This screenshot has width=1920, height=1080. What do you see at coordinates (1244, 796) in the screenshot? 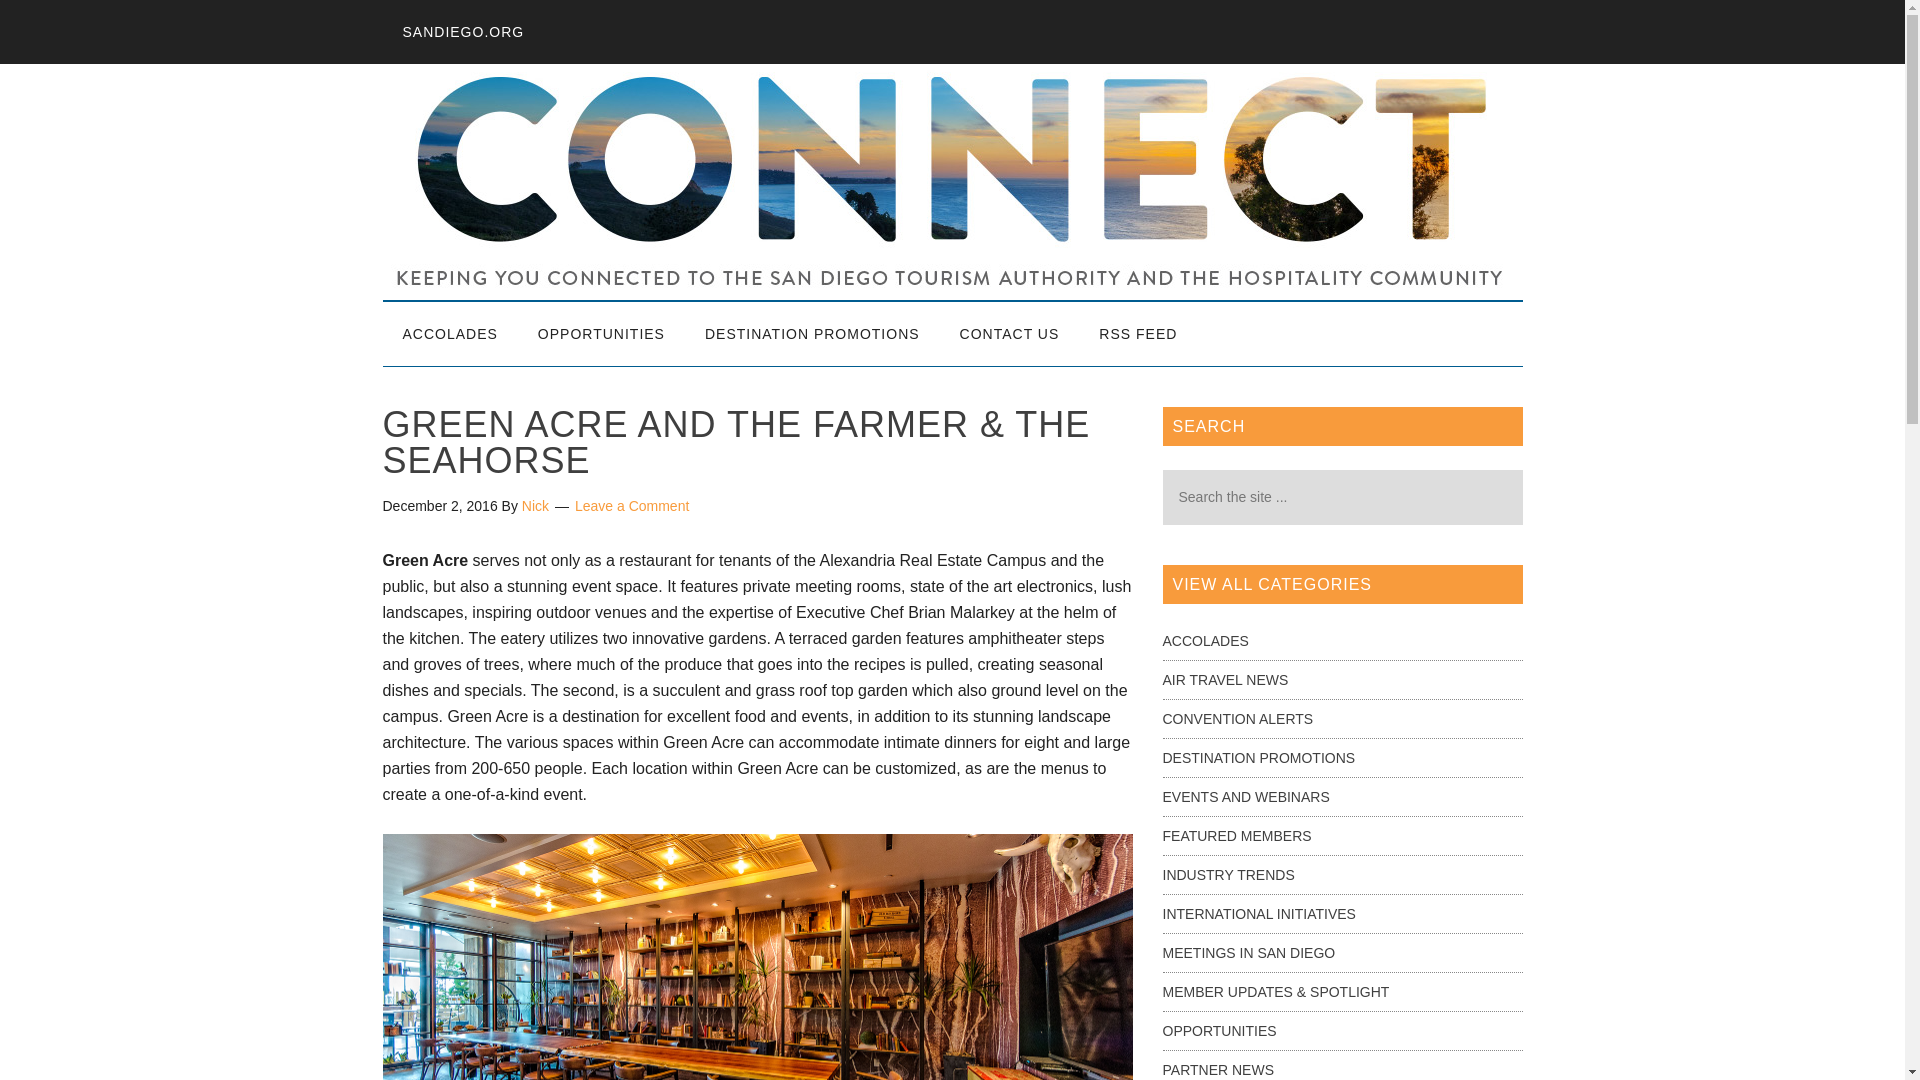
I see `EVENTS AND WEBINARS` at bounding box center [1244, 796].